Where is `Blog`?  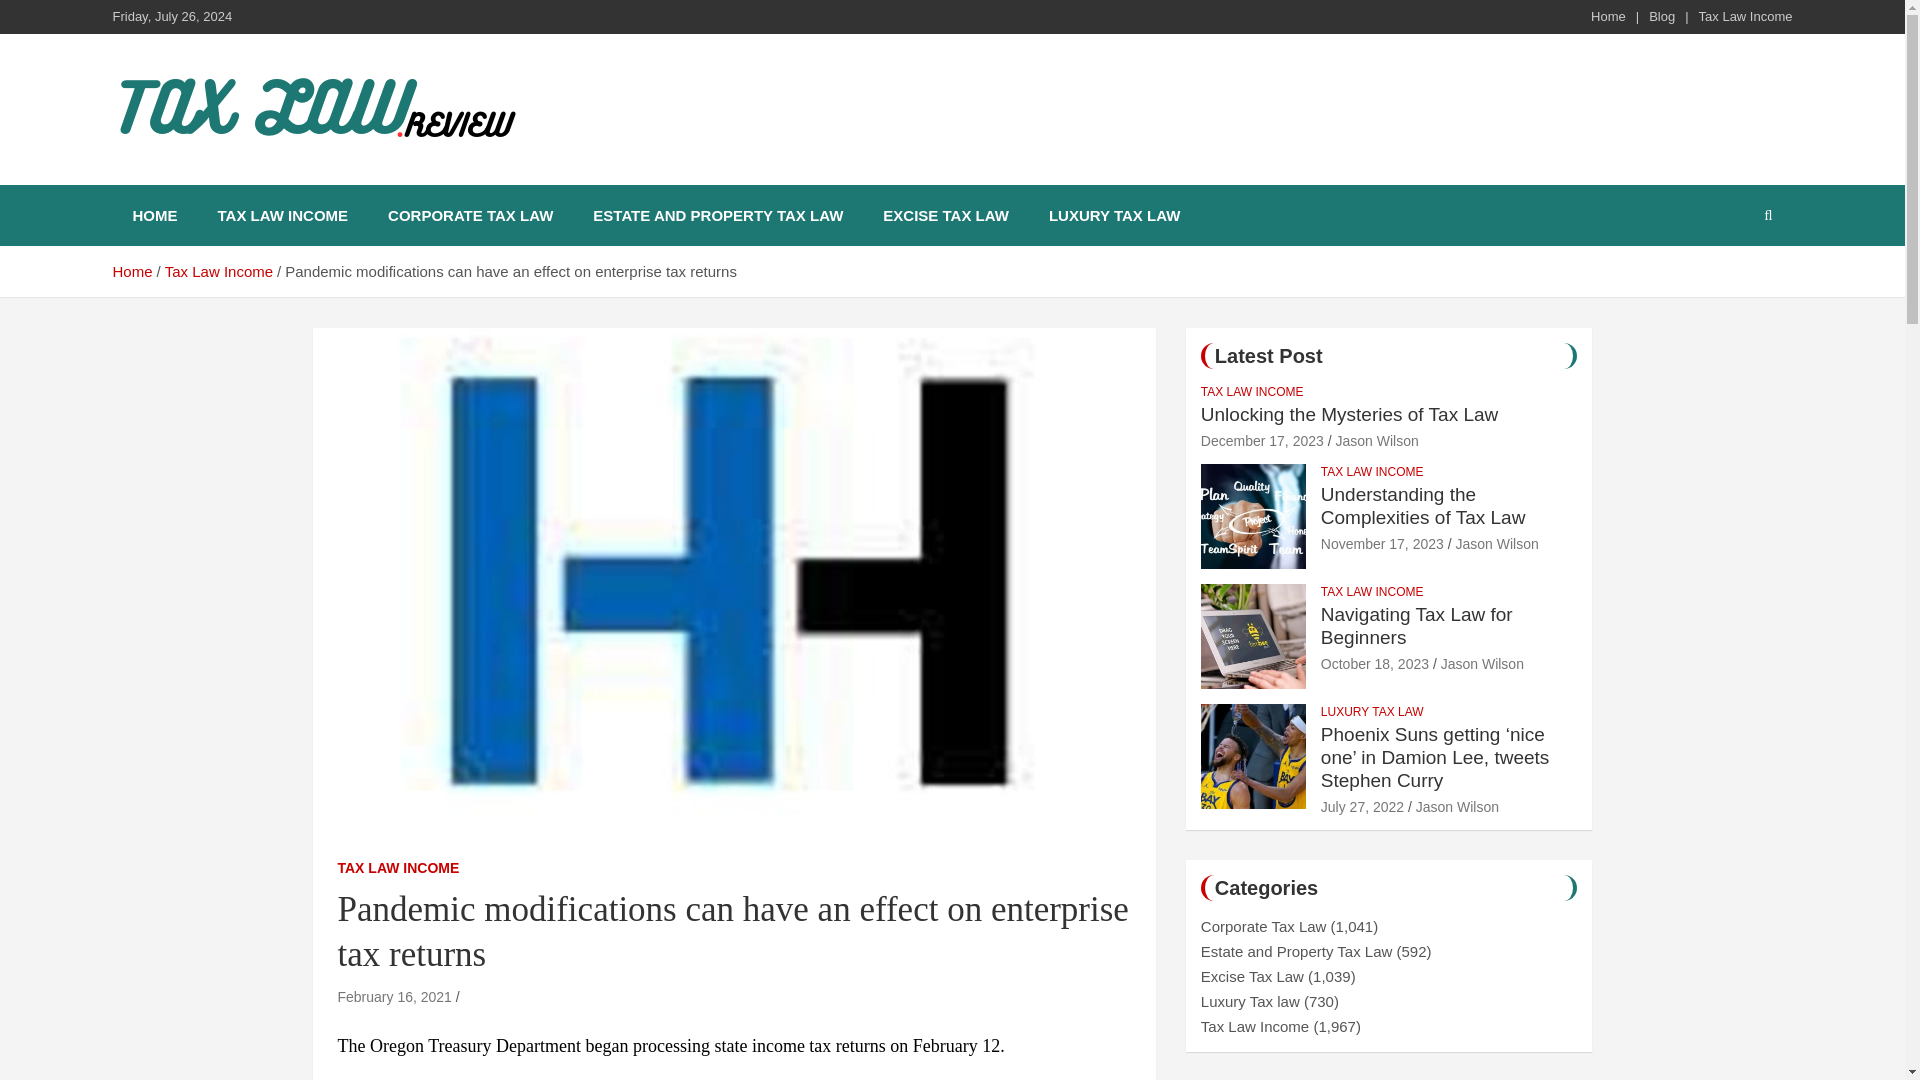
Blog is located at coordinates (1662, 16).